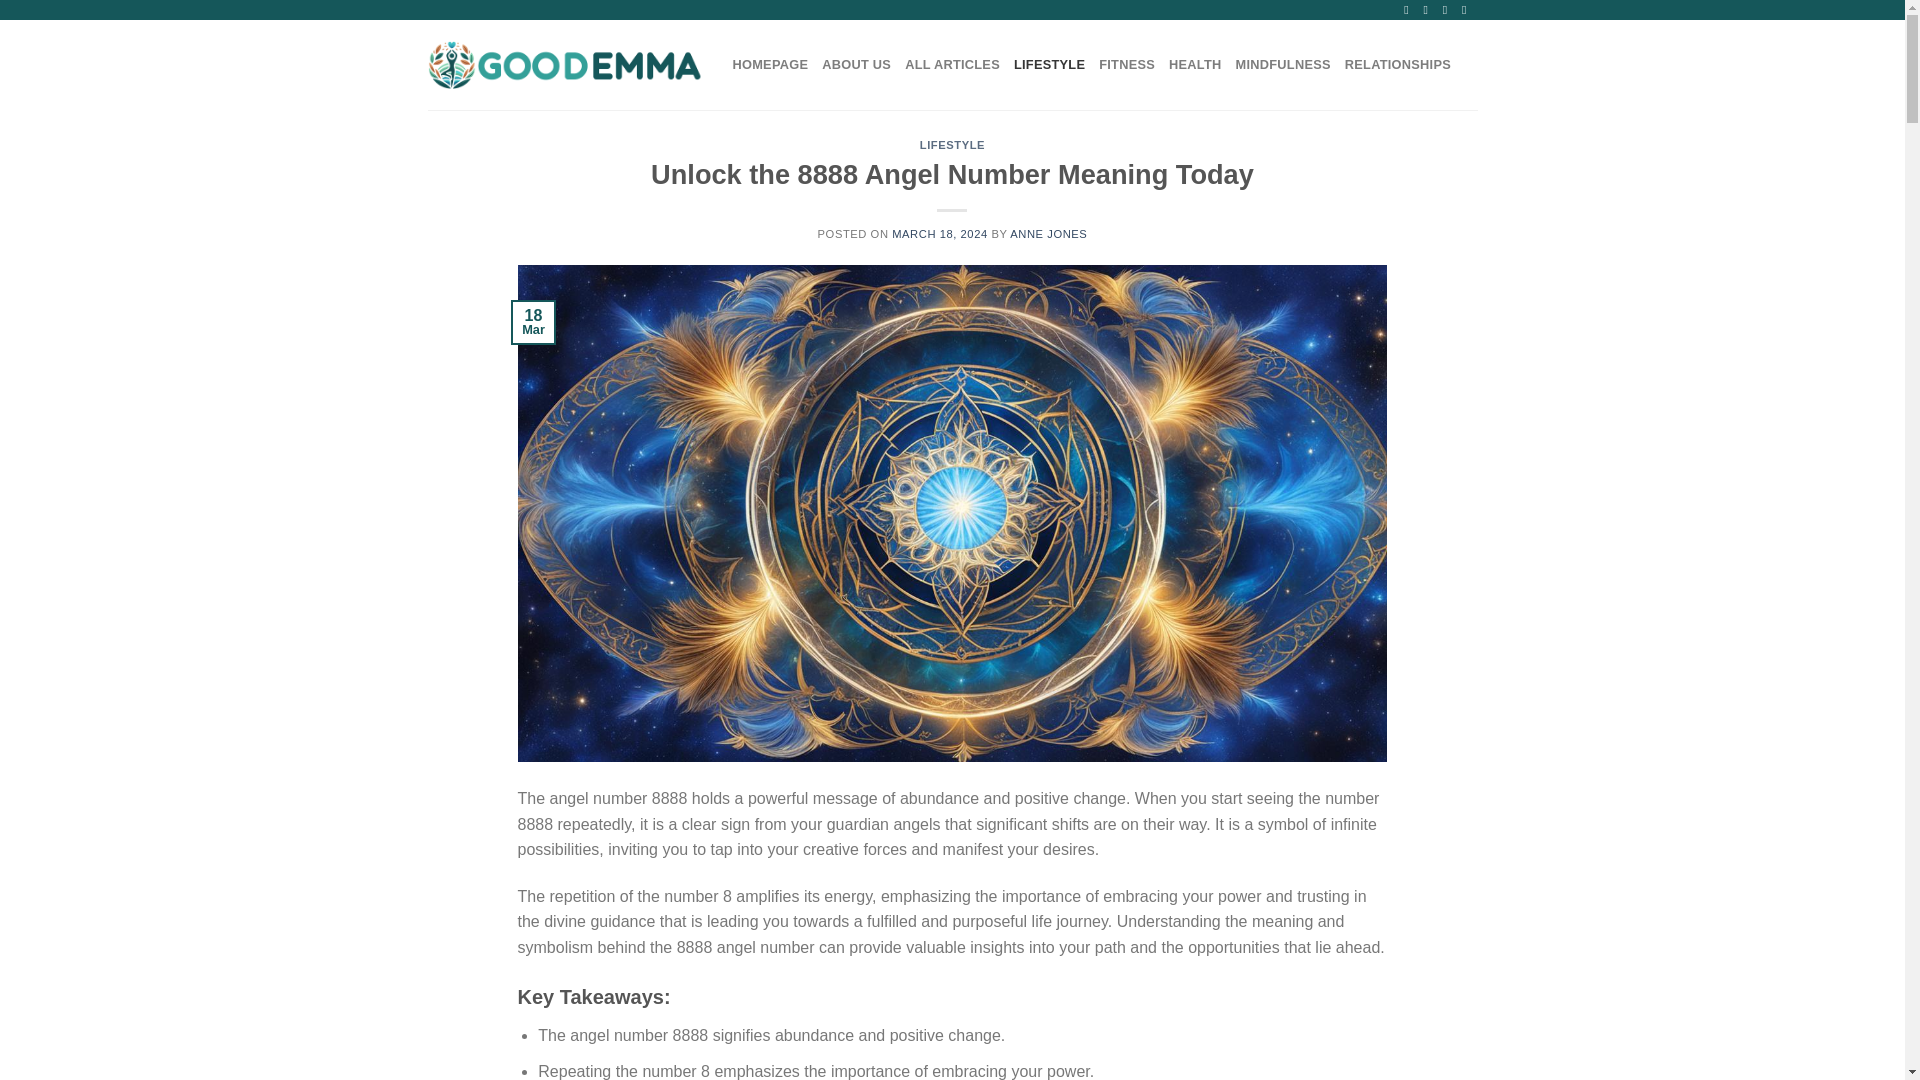 Image resolution: width=1920 pixels, height=1080 pixels. I want to click on HOMEPAGE, so click(770, 65).